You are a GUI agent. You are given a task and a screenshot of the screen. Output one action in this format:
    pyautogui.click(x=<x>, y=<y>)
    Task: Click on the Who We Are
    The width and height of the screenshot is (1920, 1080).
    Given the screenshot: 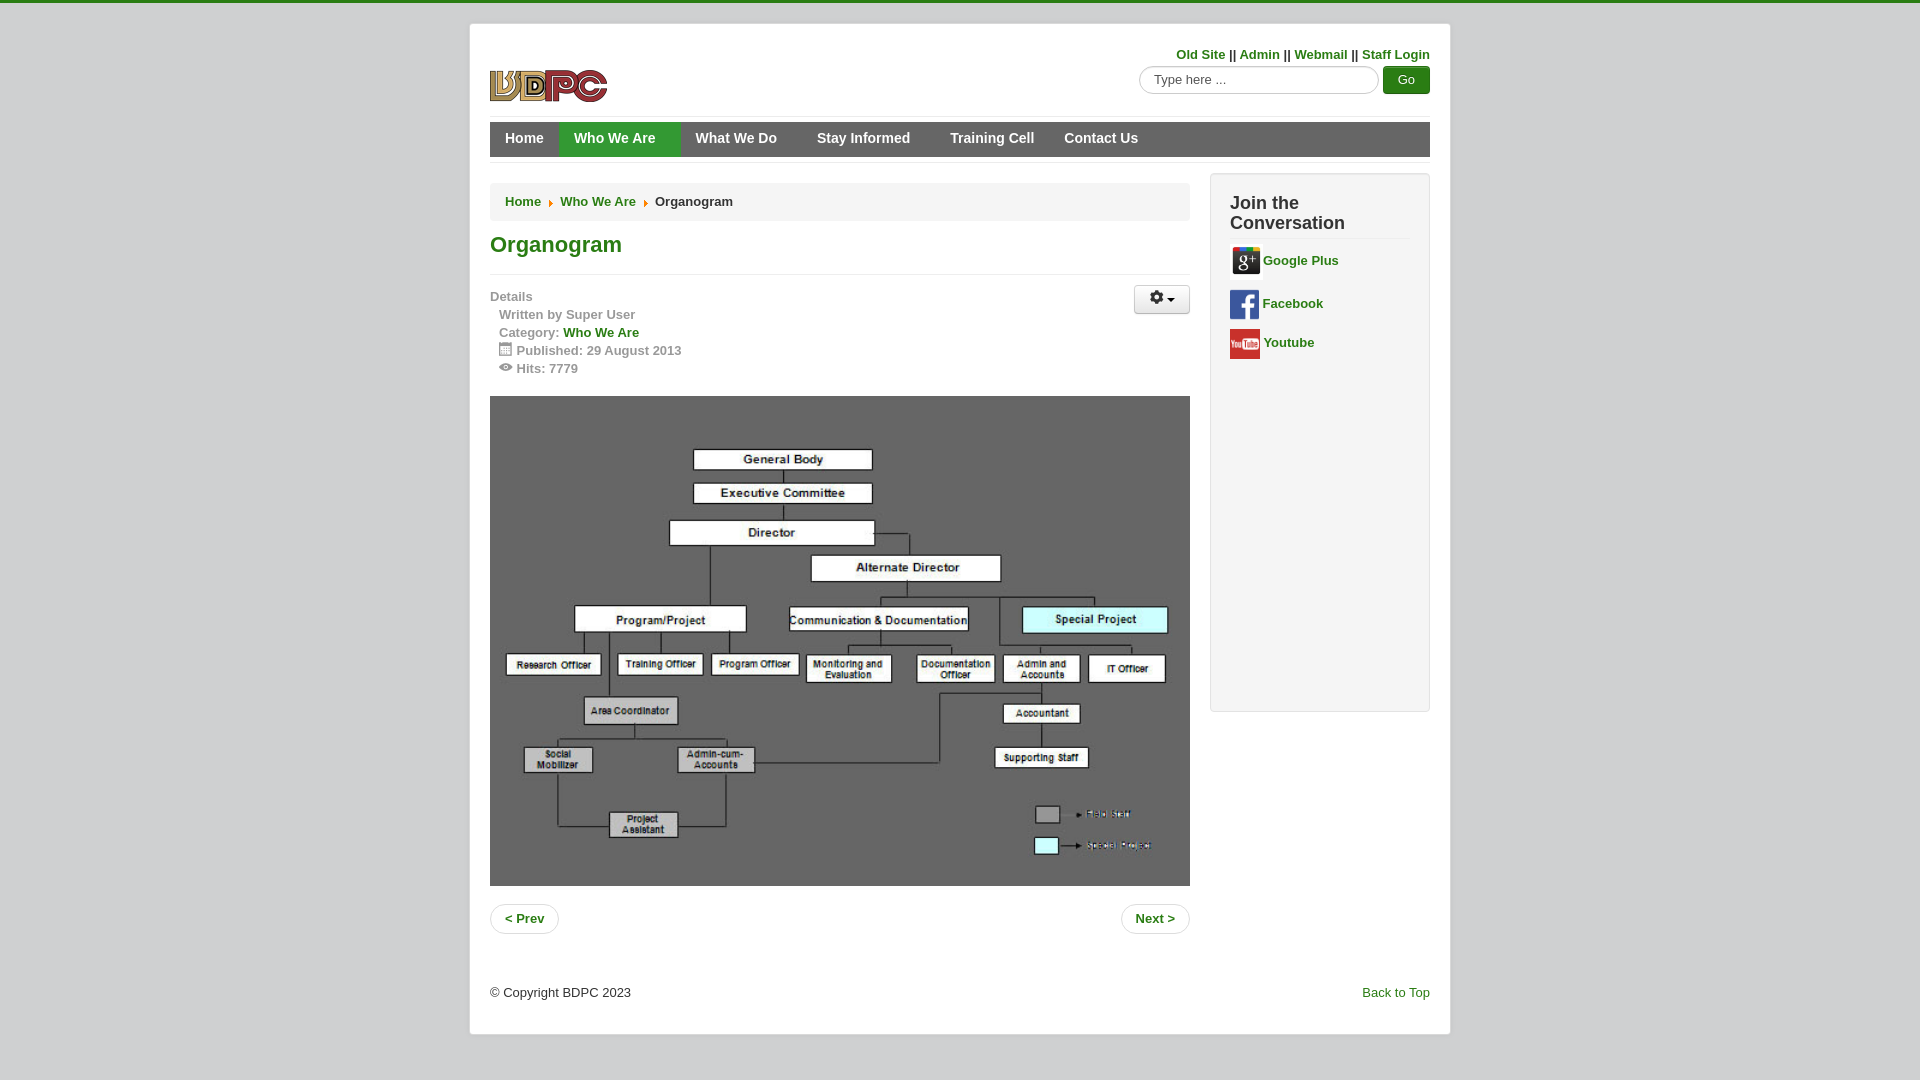 What is the action you would take?
    pyautogui.click(x=601, y=332)
    